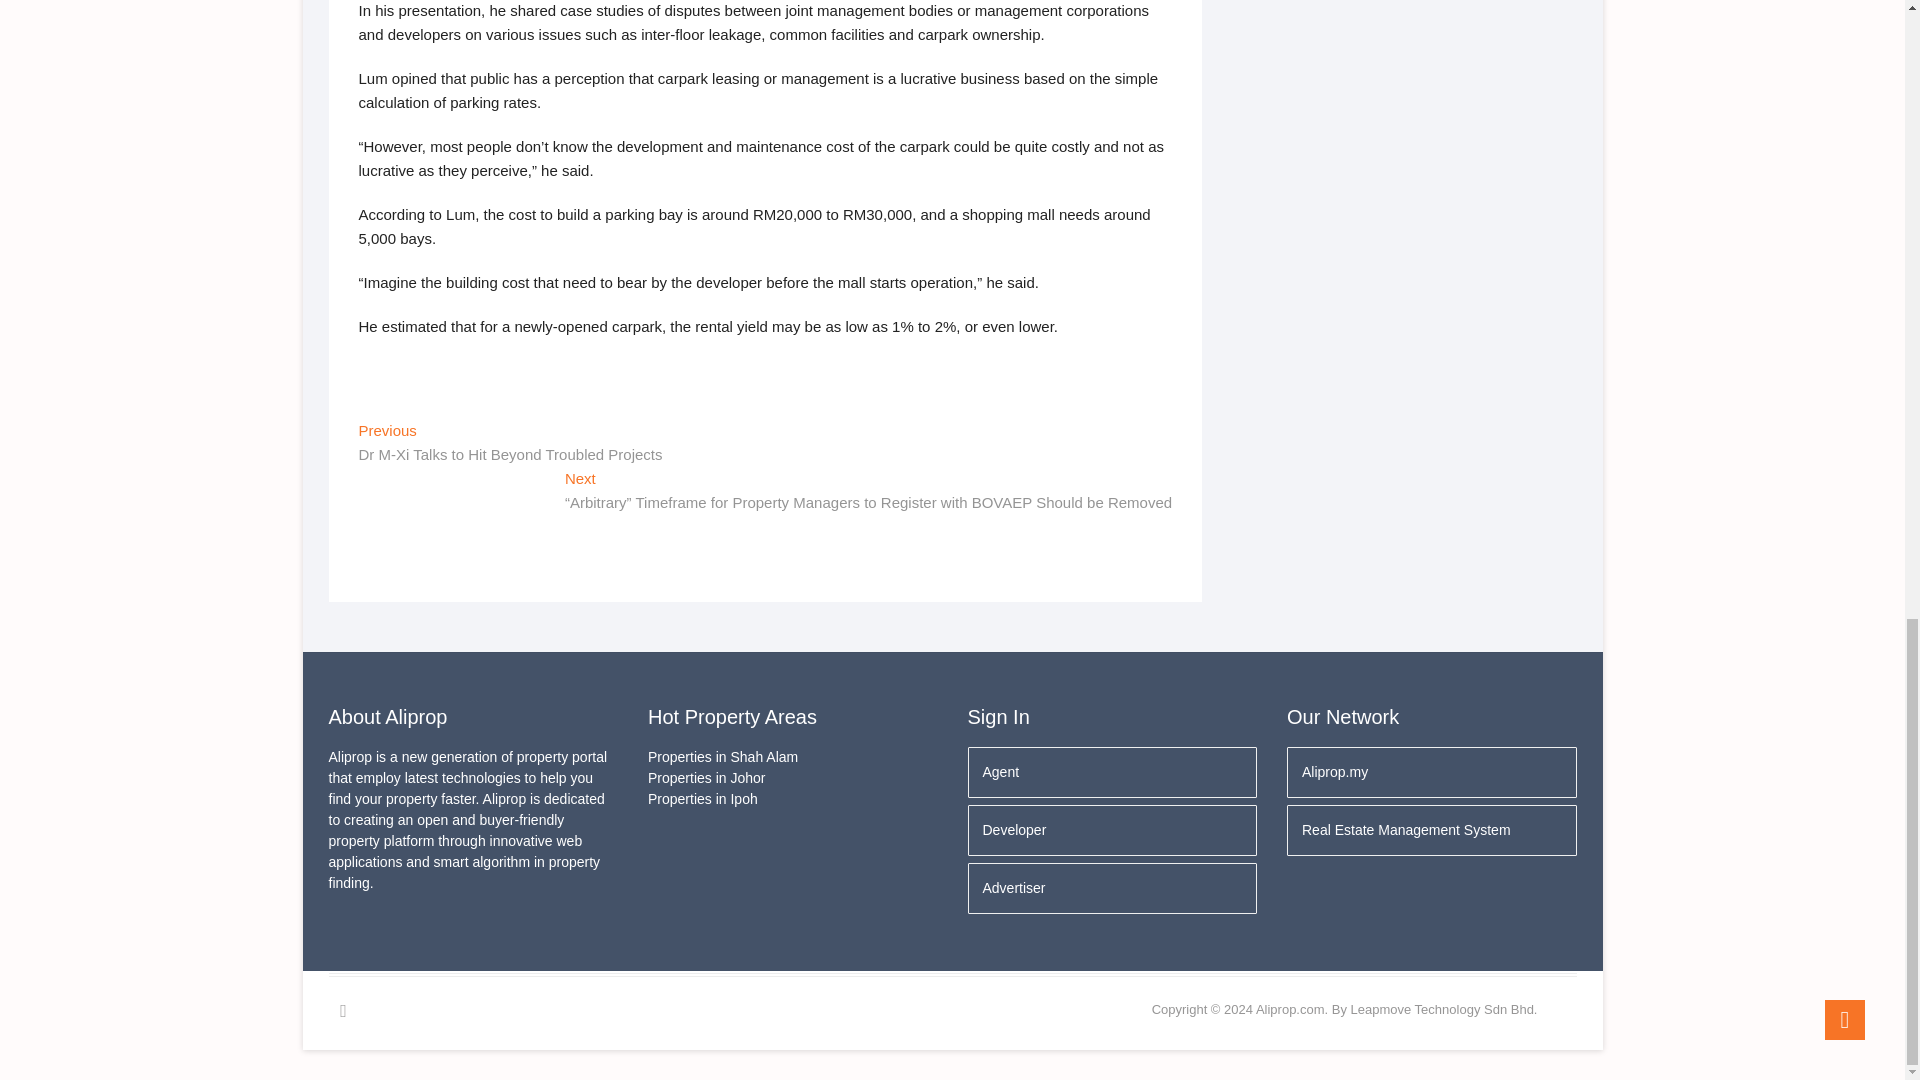 The height and width of the screenshot is (1080, 1920). I want to click on Agent, so click(1112, 772).